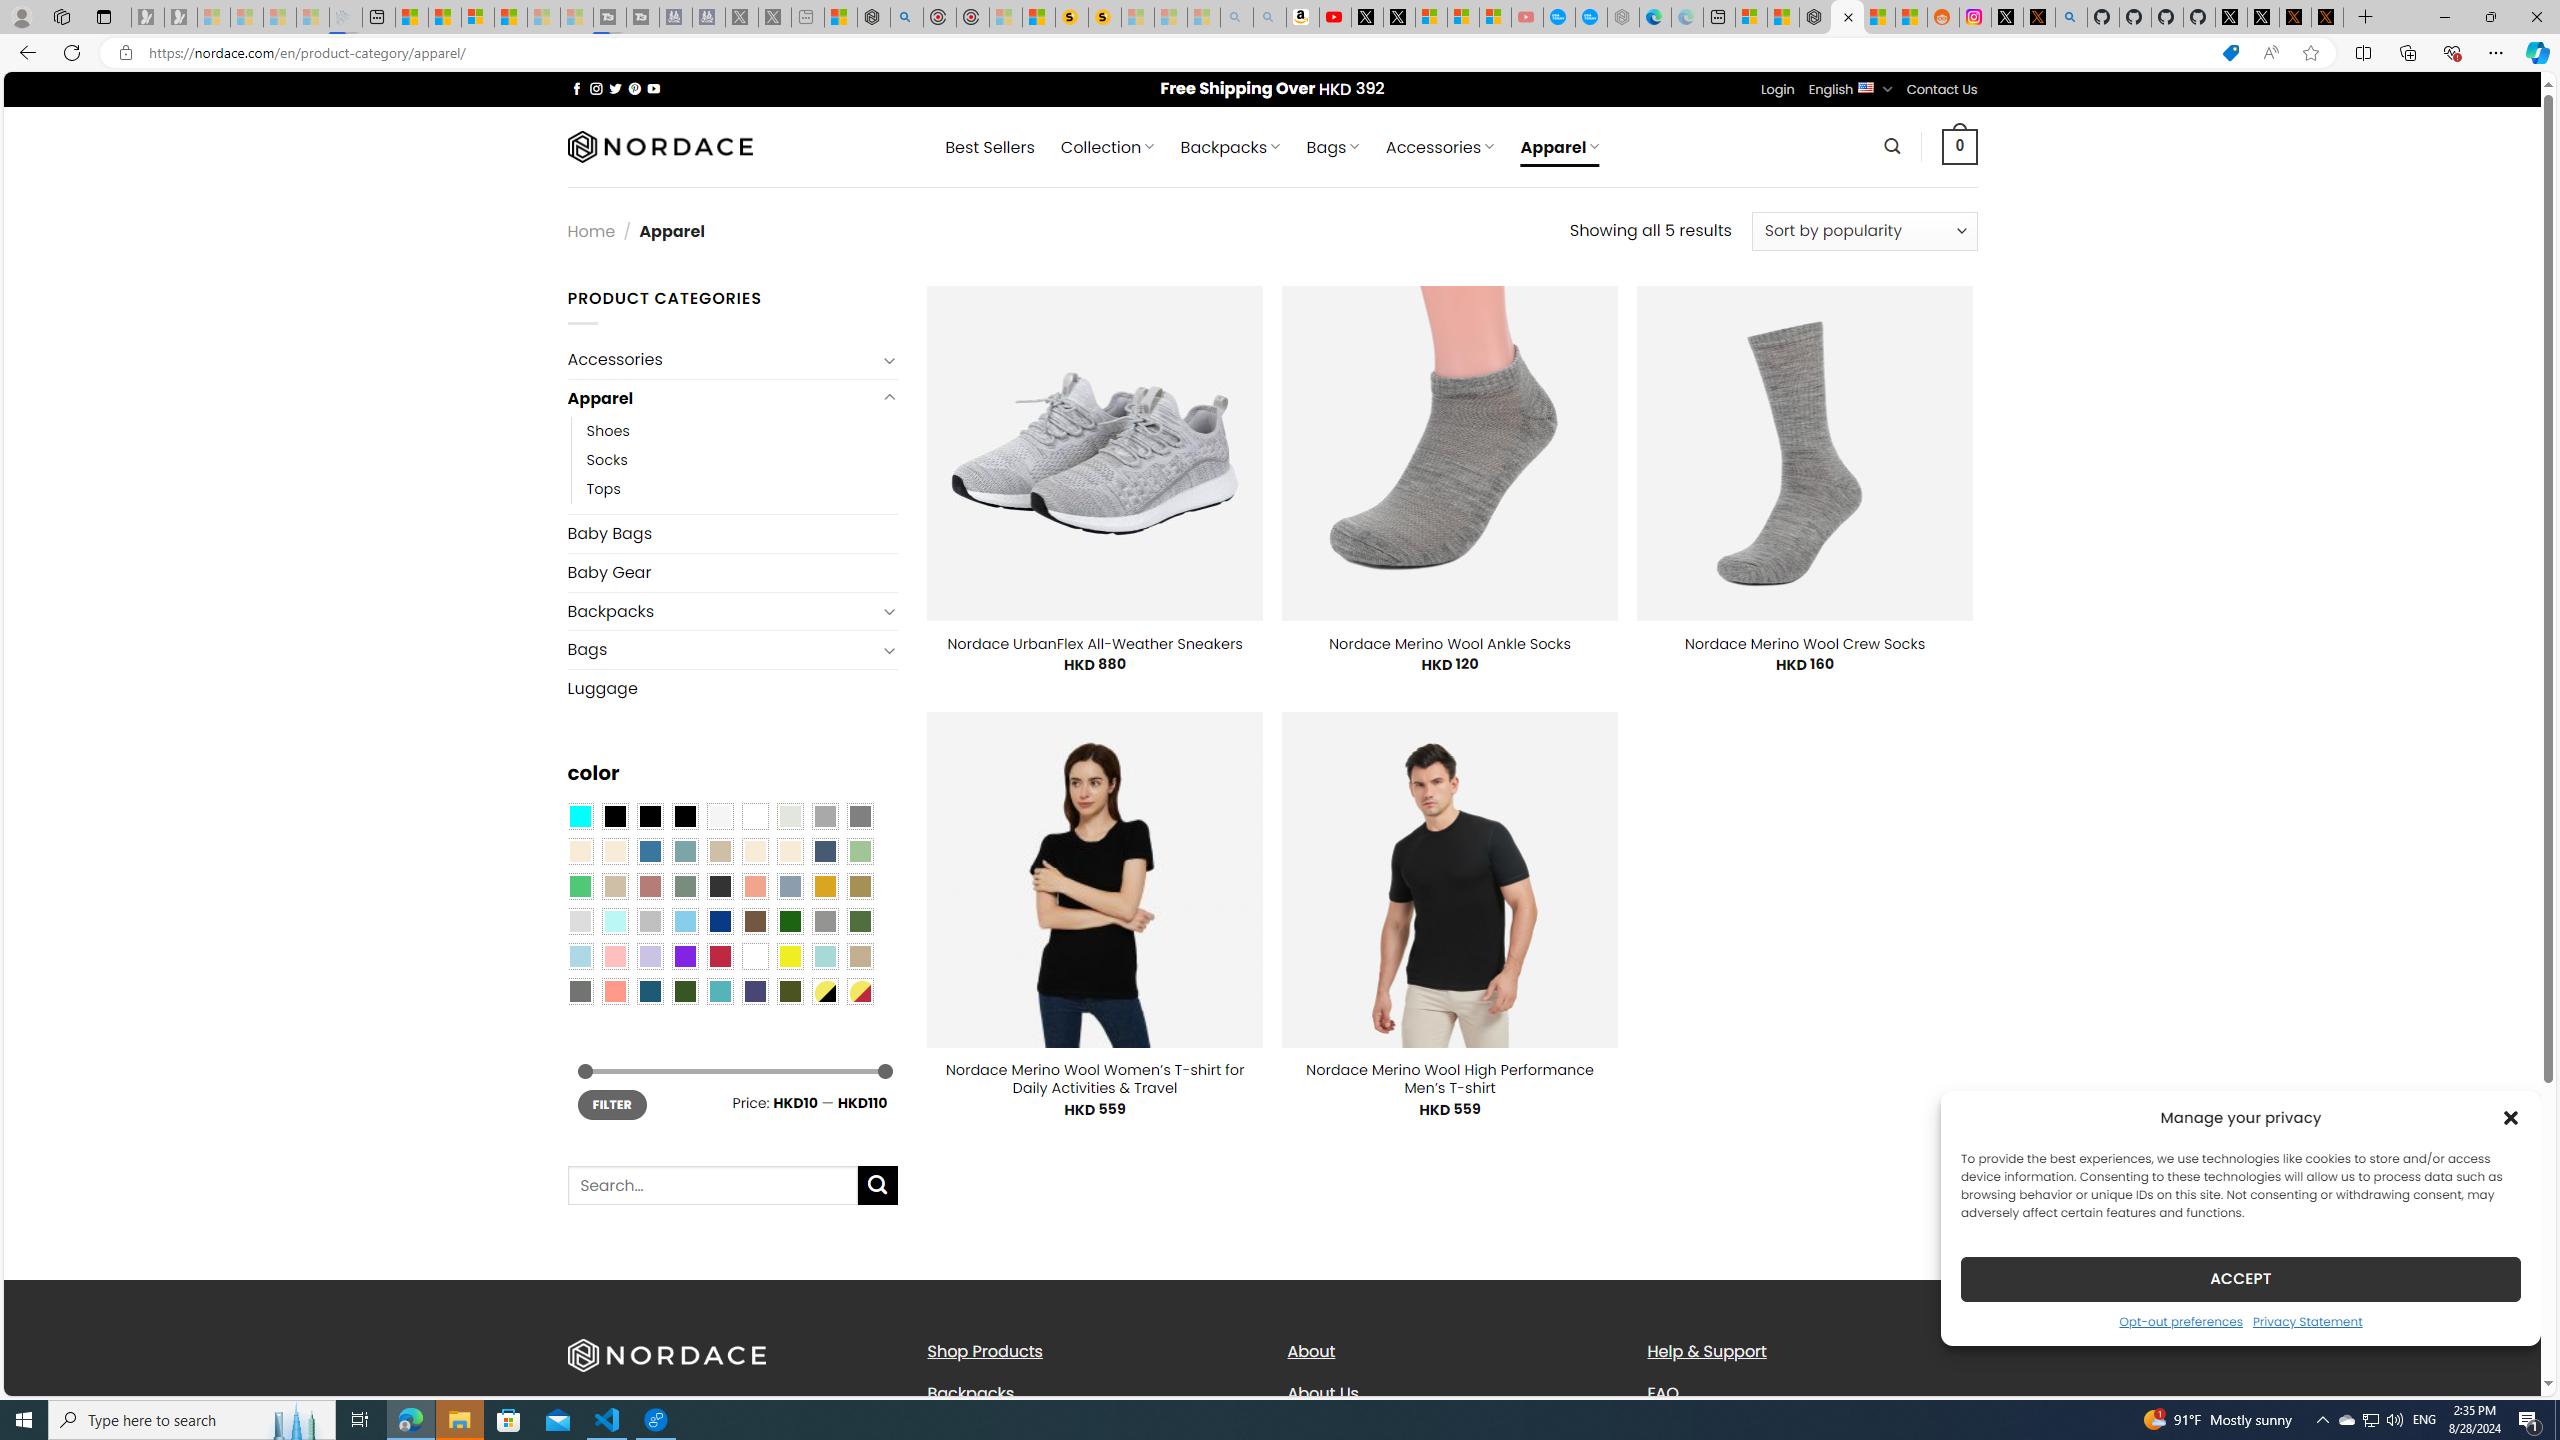  I want to click on Baby Bags, so click(732, 533).